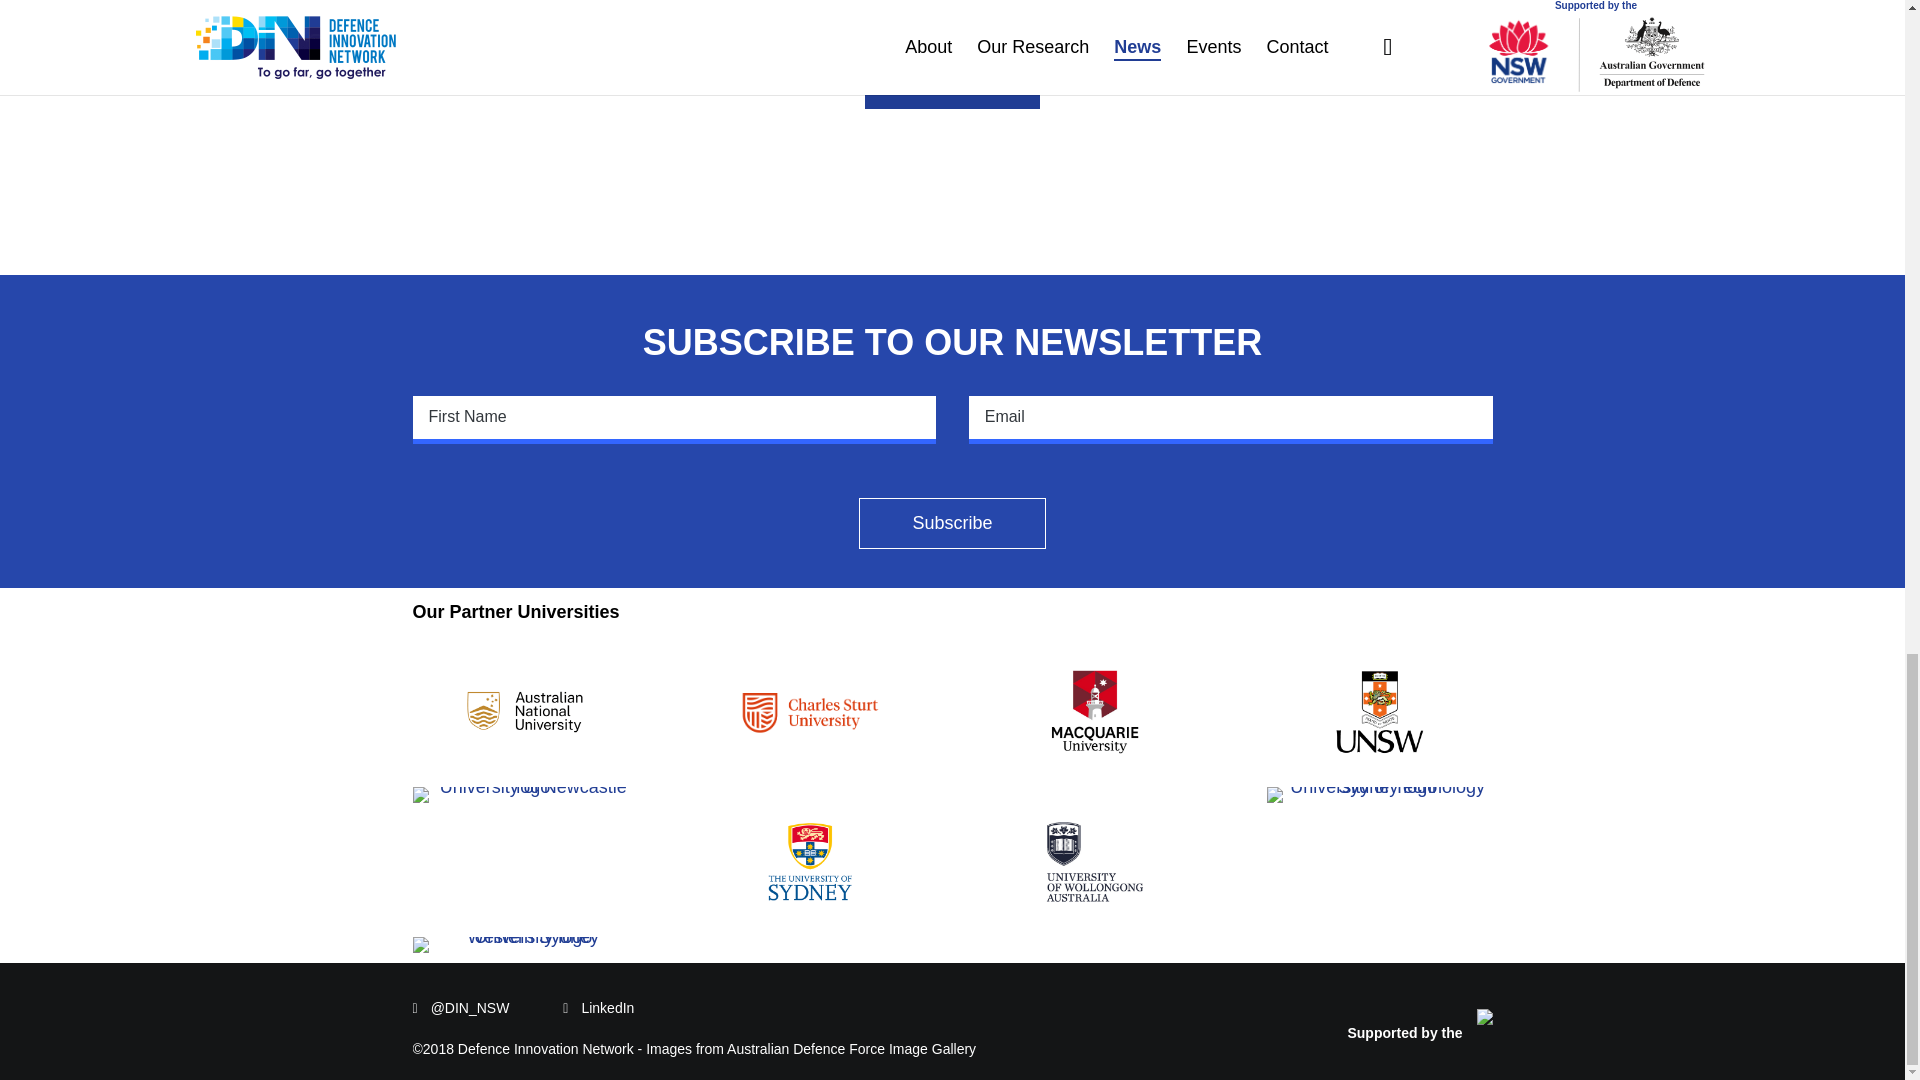 Image resolution: width=1920 pixels, height=1080 pixels. Describe the element at coordinates (524, 712) in the screenshot. I see `Australian National University` at that location.